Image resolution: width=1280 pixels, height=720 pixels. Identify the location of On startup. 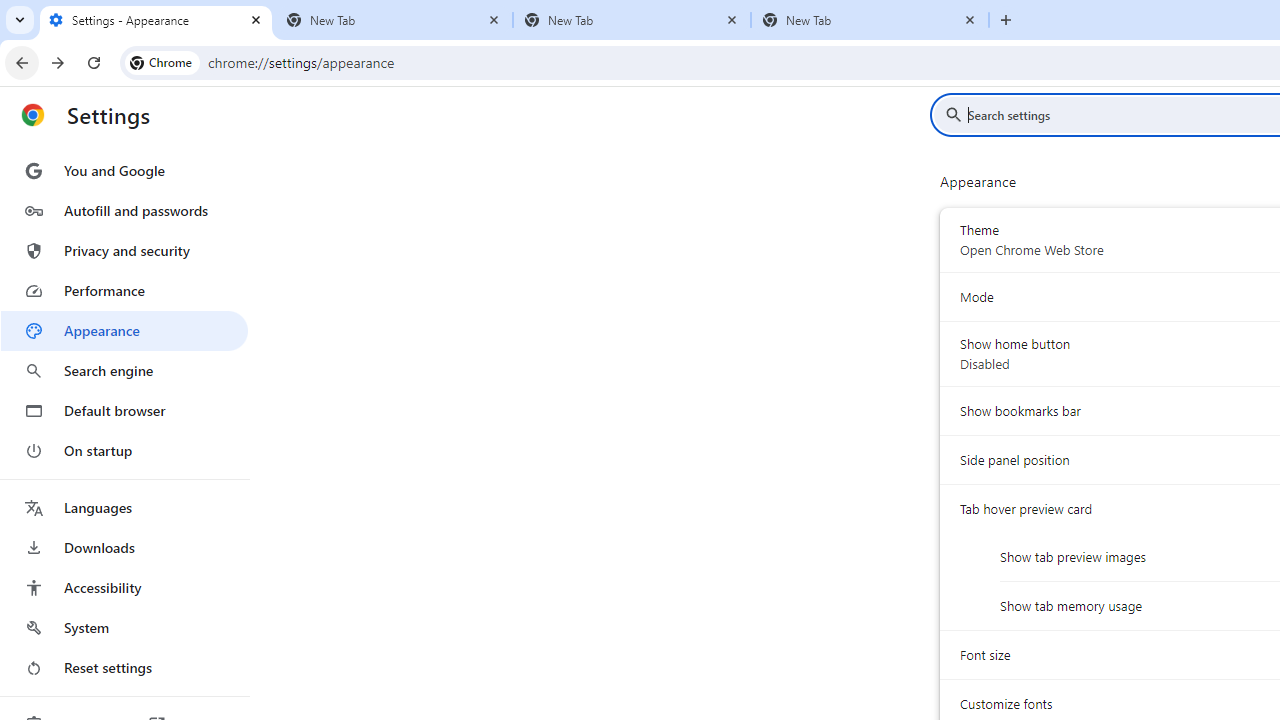
(124, 450).